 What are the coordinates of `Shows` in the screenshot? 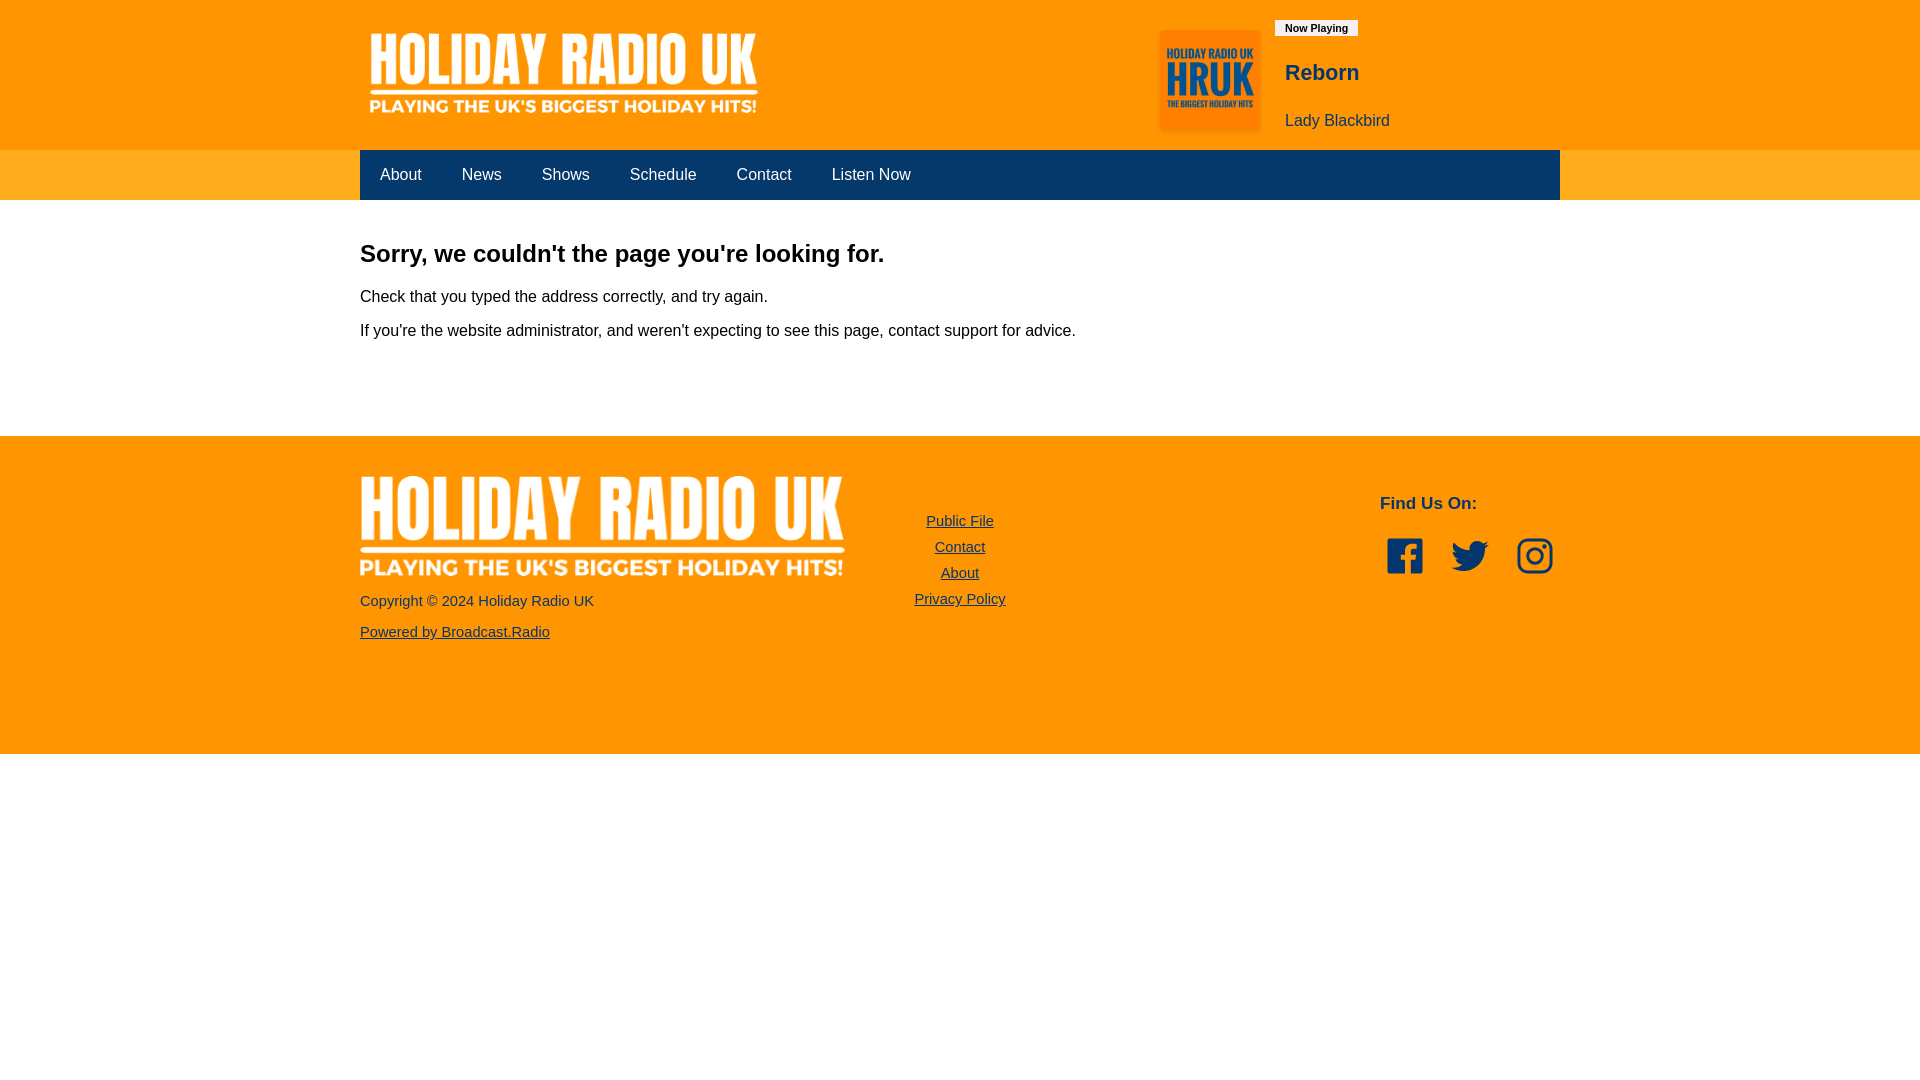 It's located at (566, 174).